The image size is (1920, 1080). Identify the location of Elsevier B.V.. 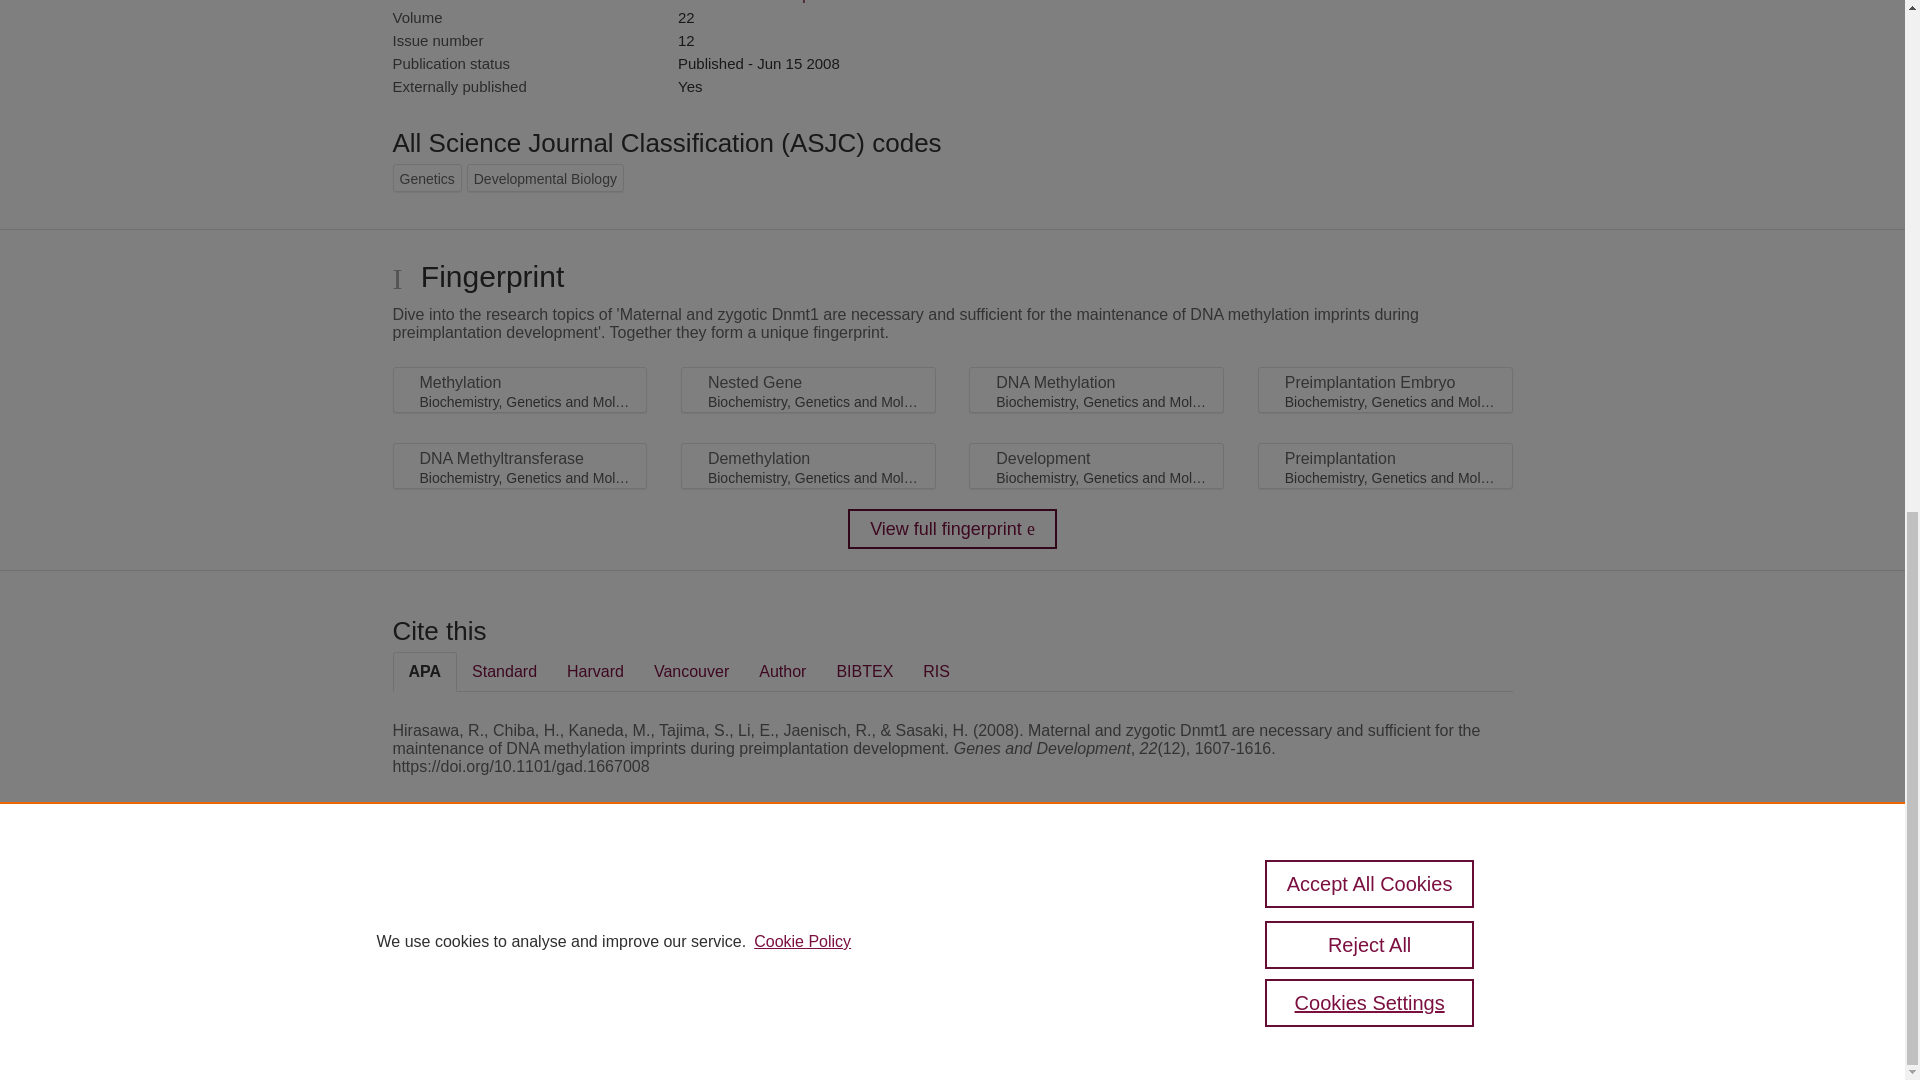
(668, 932).